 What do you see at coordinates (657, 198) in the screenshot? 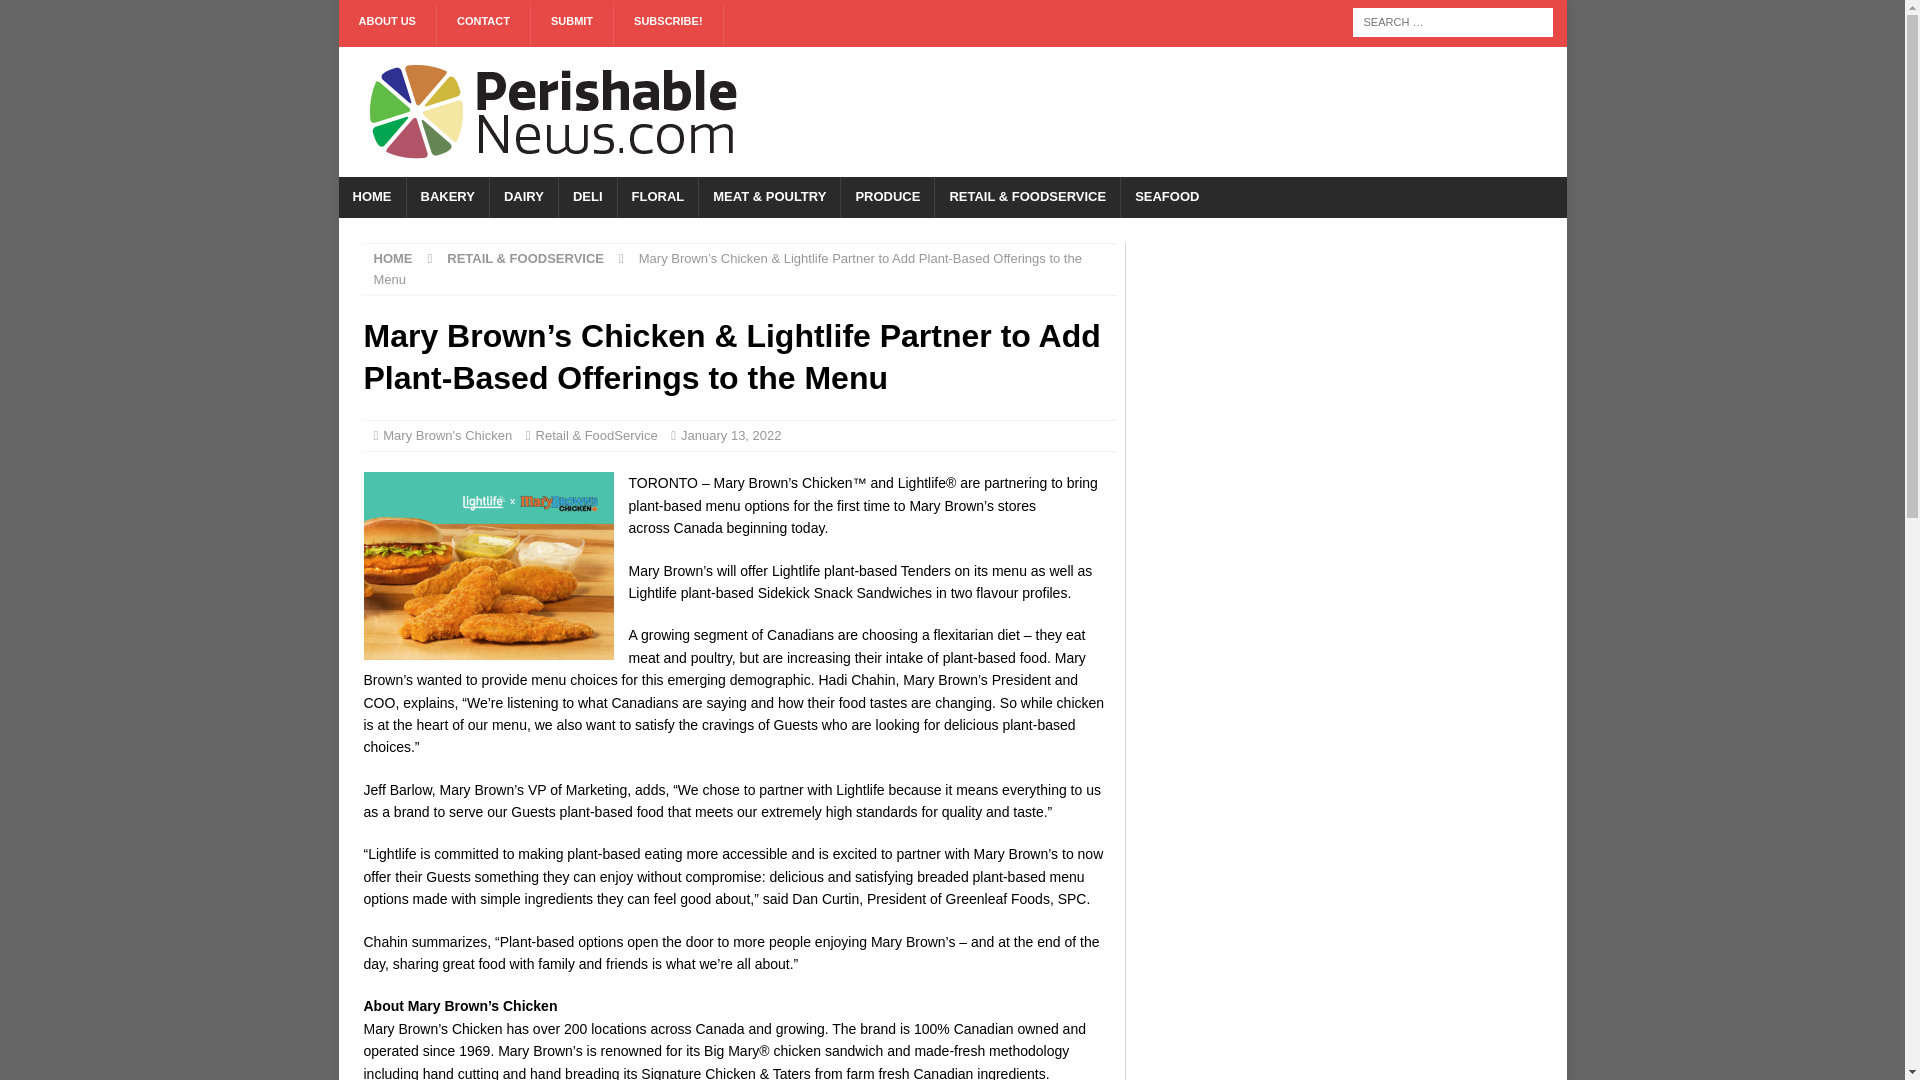
I see `FLORAL` at bounding box center [657, 198].